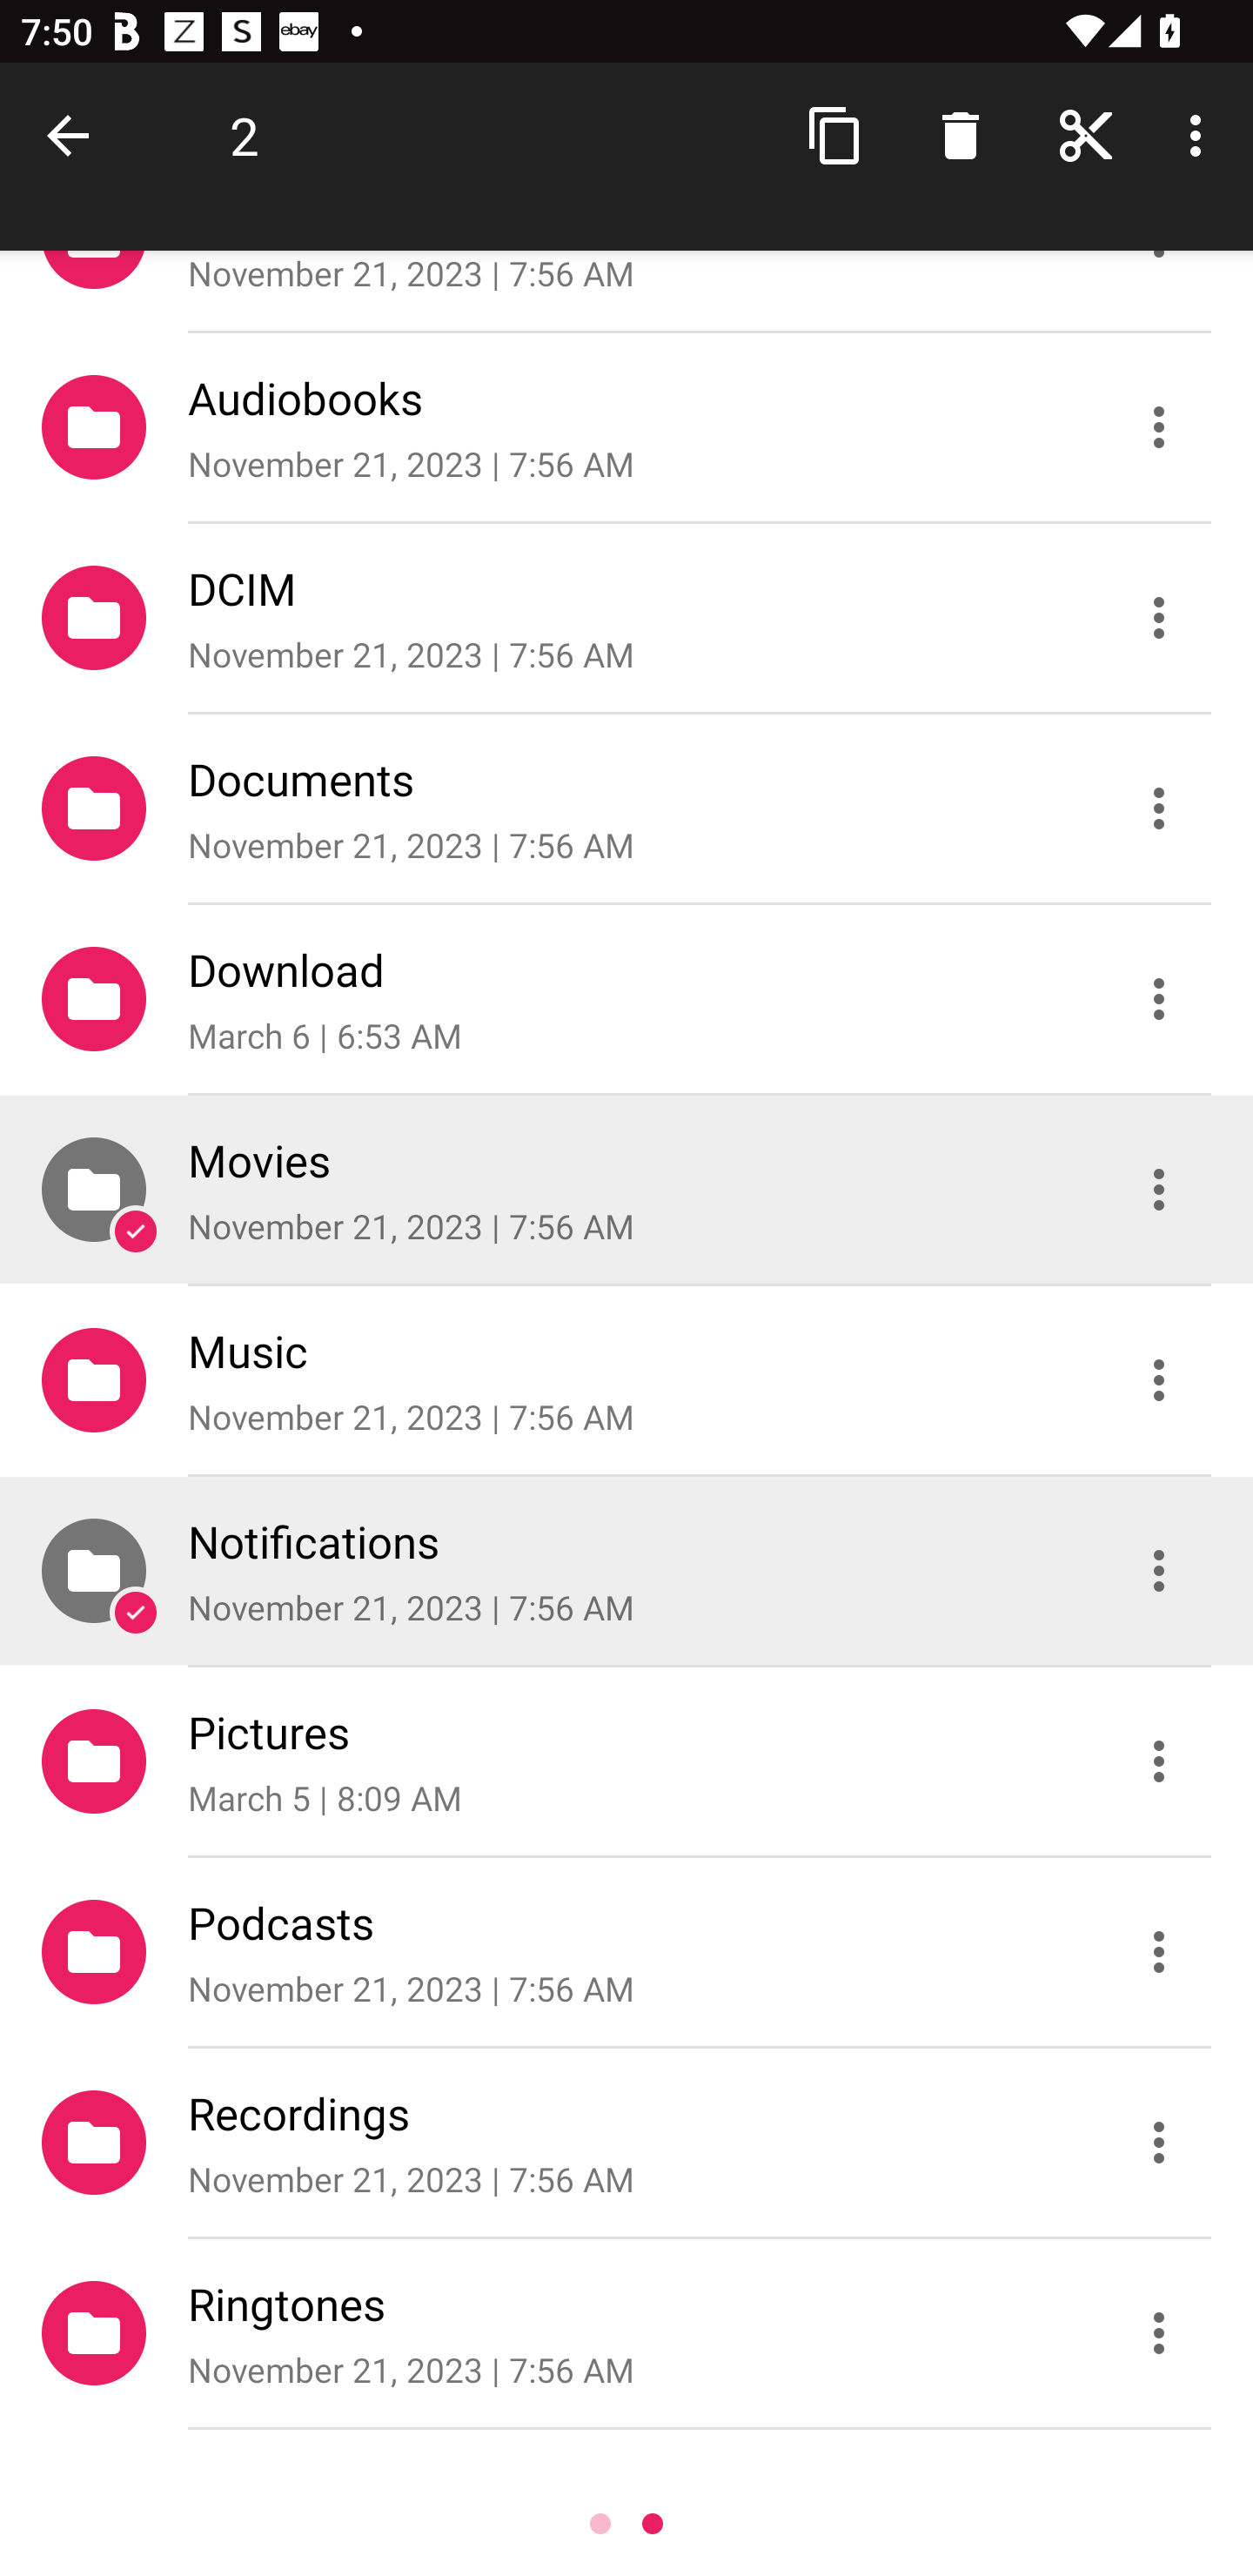 This screenshot has height=2576, width=1253. Describe the element at coordinates (1086, 134) in the screenshot. I see `Cut` at that location.